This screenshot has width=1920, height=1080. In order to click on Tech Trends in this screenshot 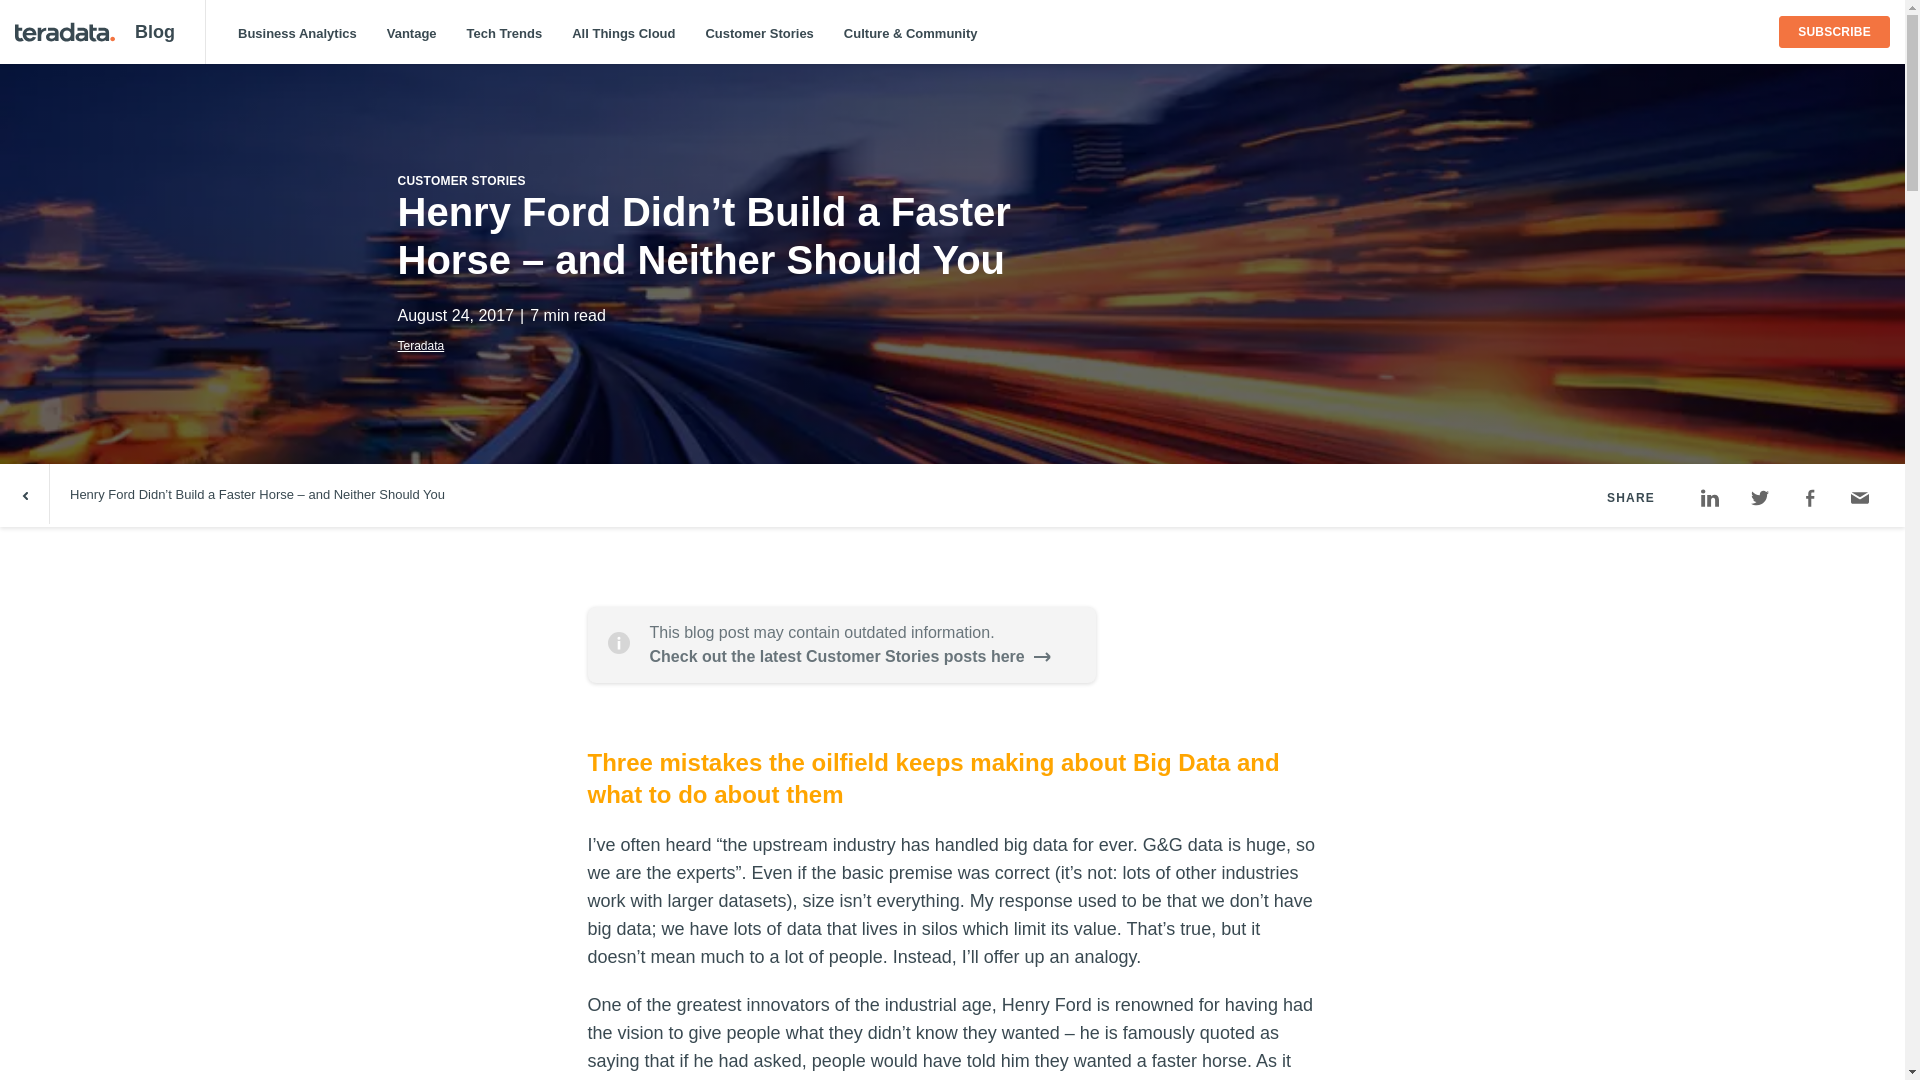, I will do `click(504, 33)`.